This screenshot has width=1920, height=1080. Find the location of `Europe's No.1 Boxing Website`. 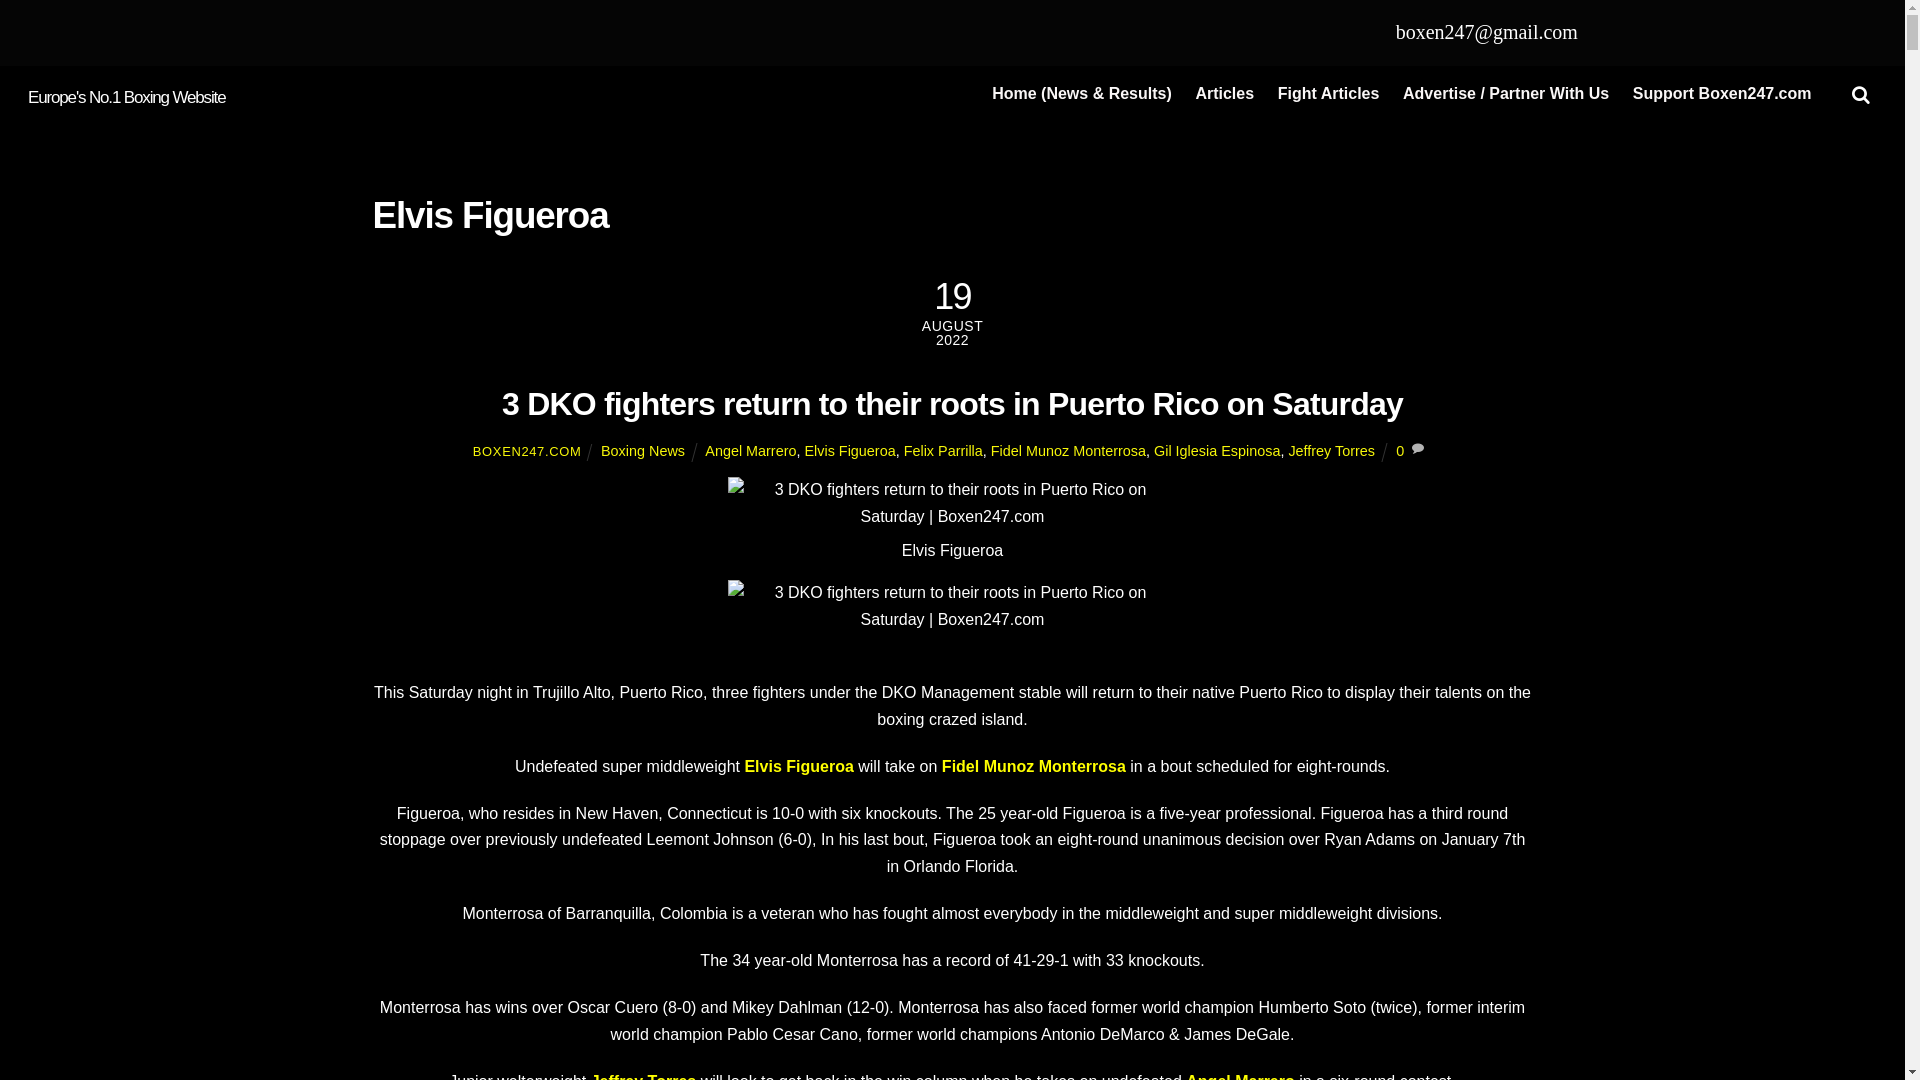

Europe's No.1 Boxing Website is located at coordinates (126, 96).